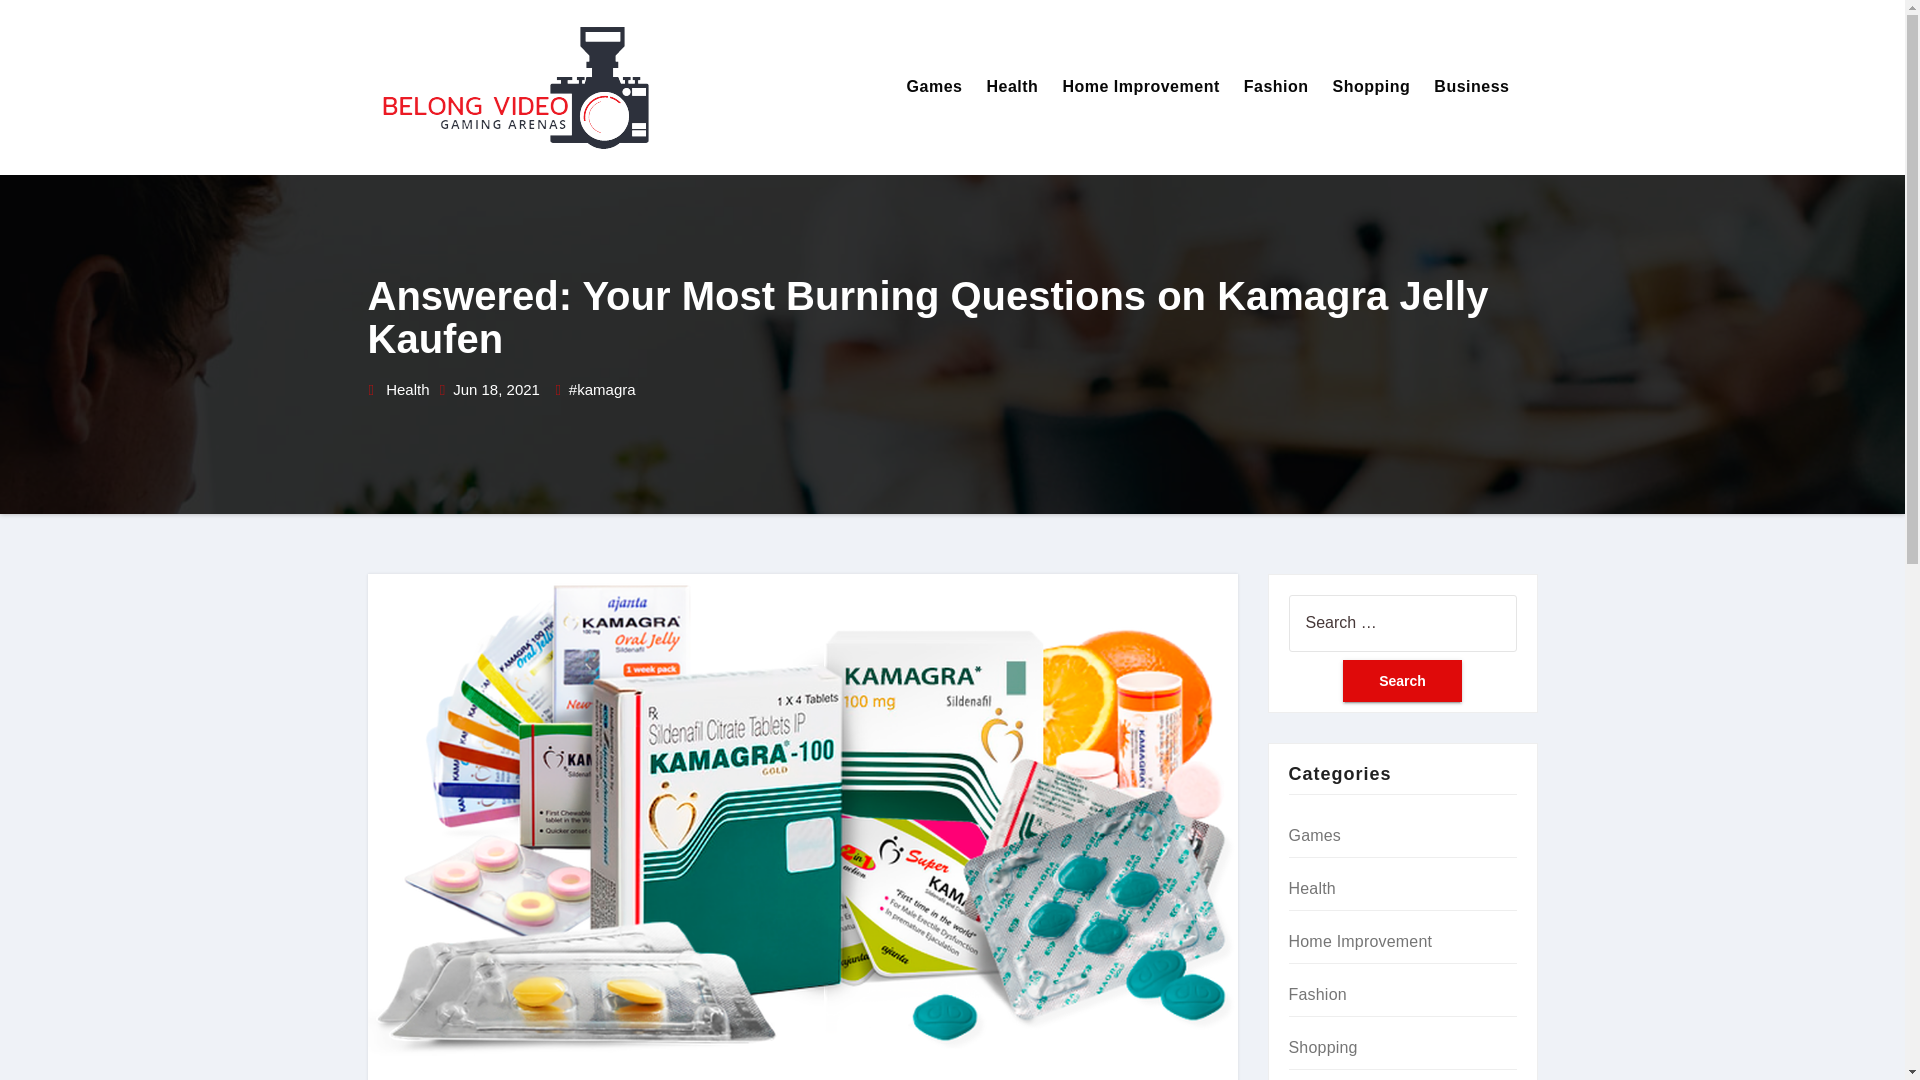  Describe the element at coordinates (1322, 1047) in the screenshot. I see `Shopping` at that location.